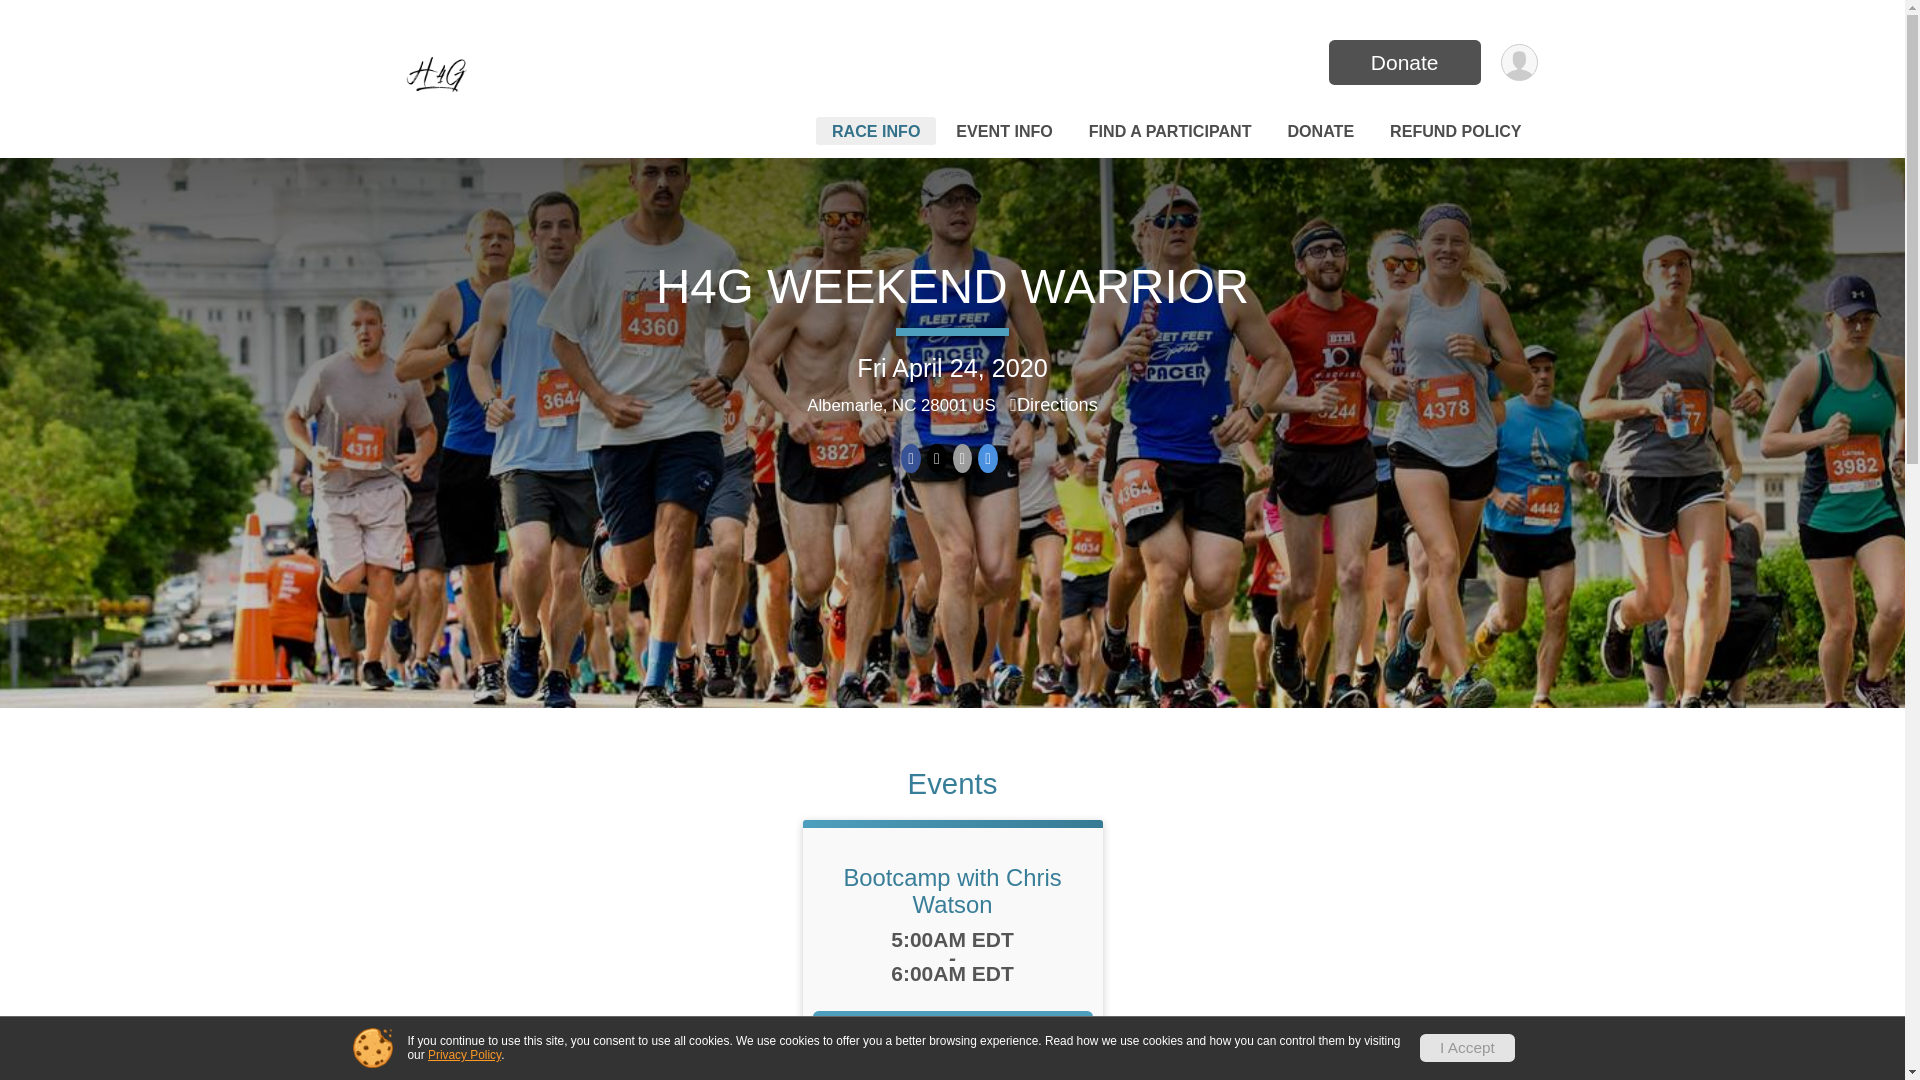 The width and height of the screenshot is (1920, 1080). What do you see at coordinates (1320, 130) in the screenshot?
I see `DONATE` at bounding box center [1320, 130].